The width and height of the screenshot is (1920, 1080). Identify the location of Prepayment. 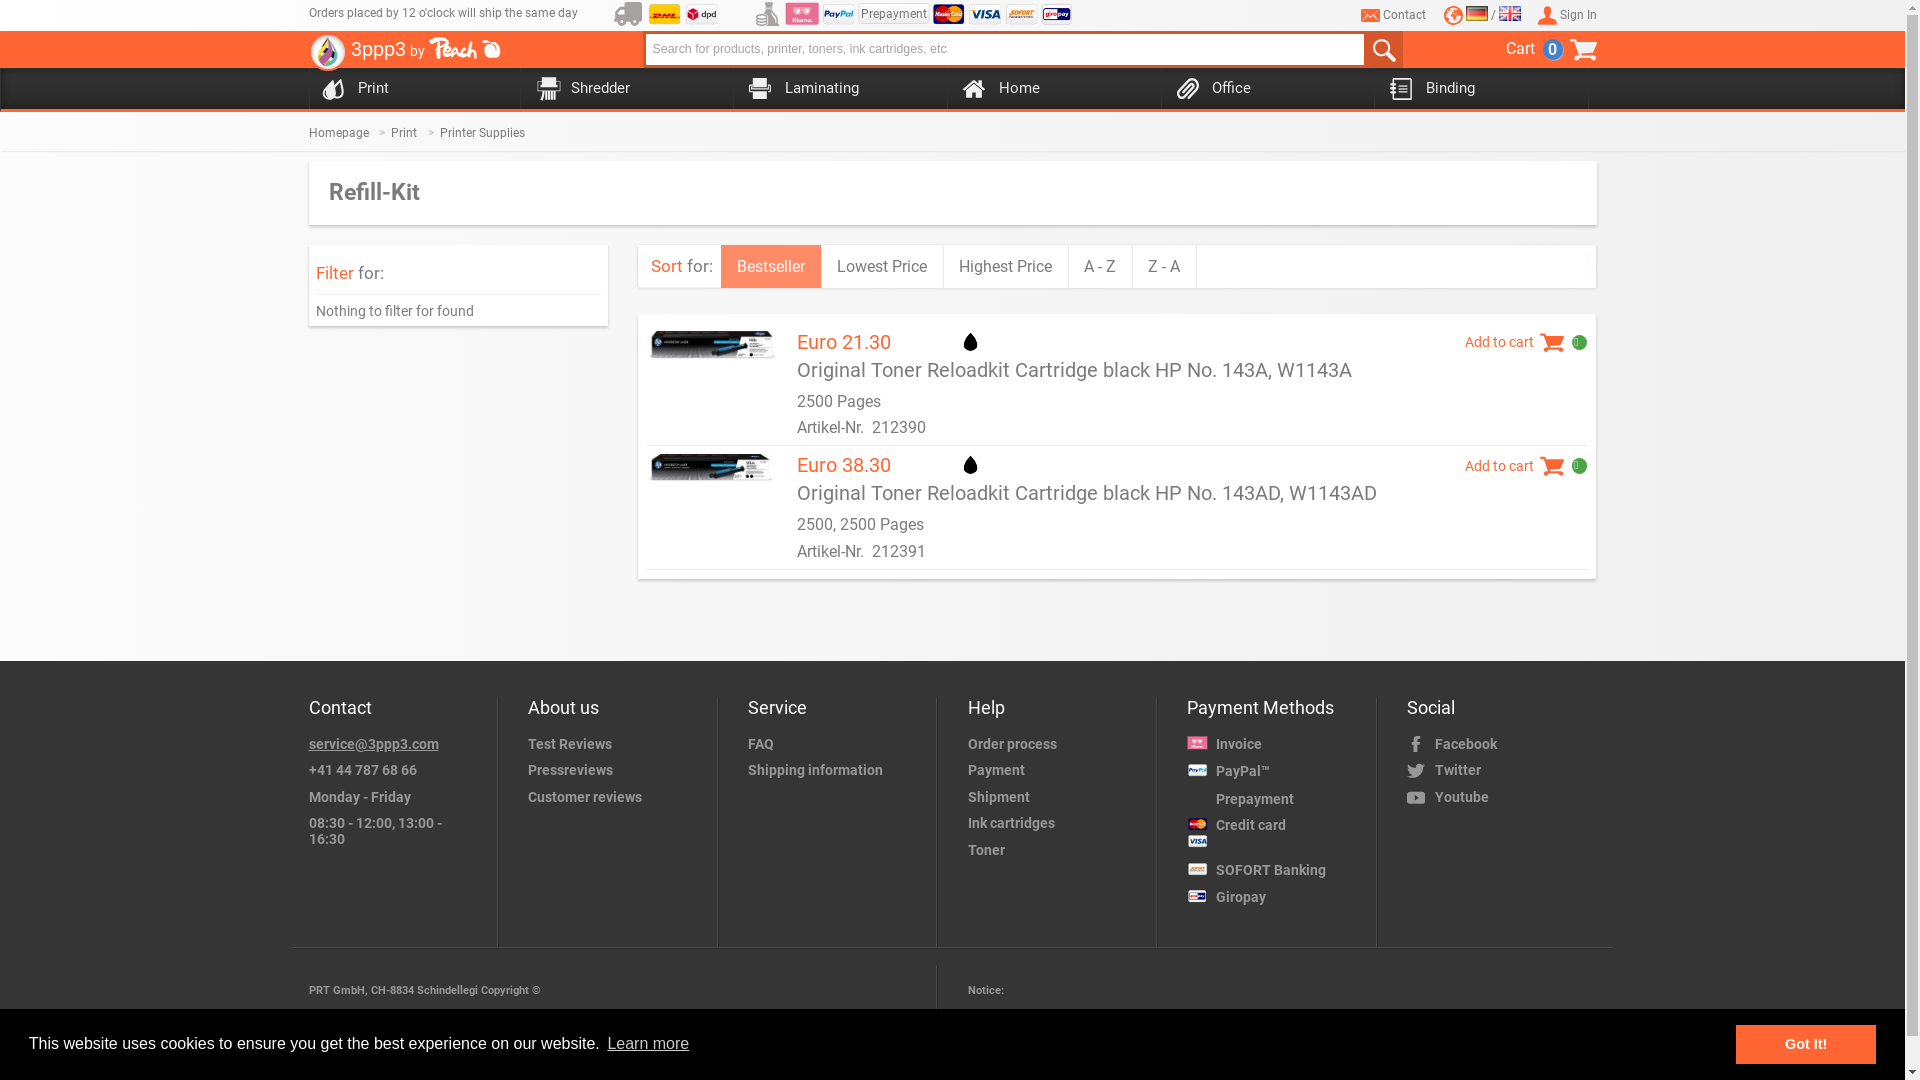
(1272, 799).